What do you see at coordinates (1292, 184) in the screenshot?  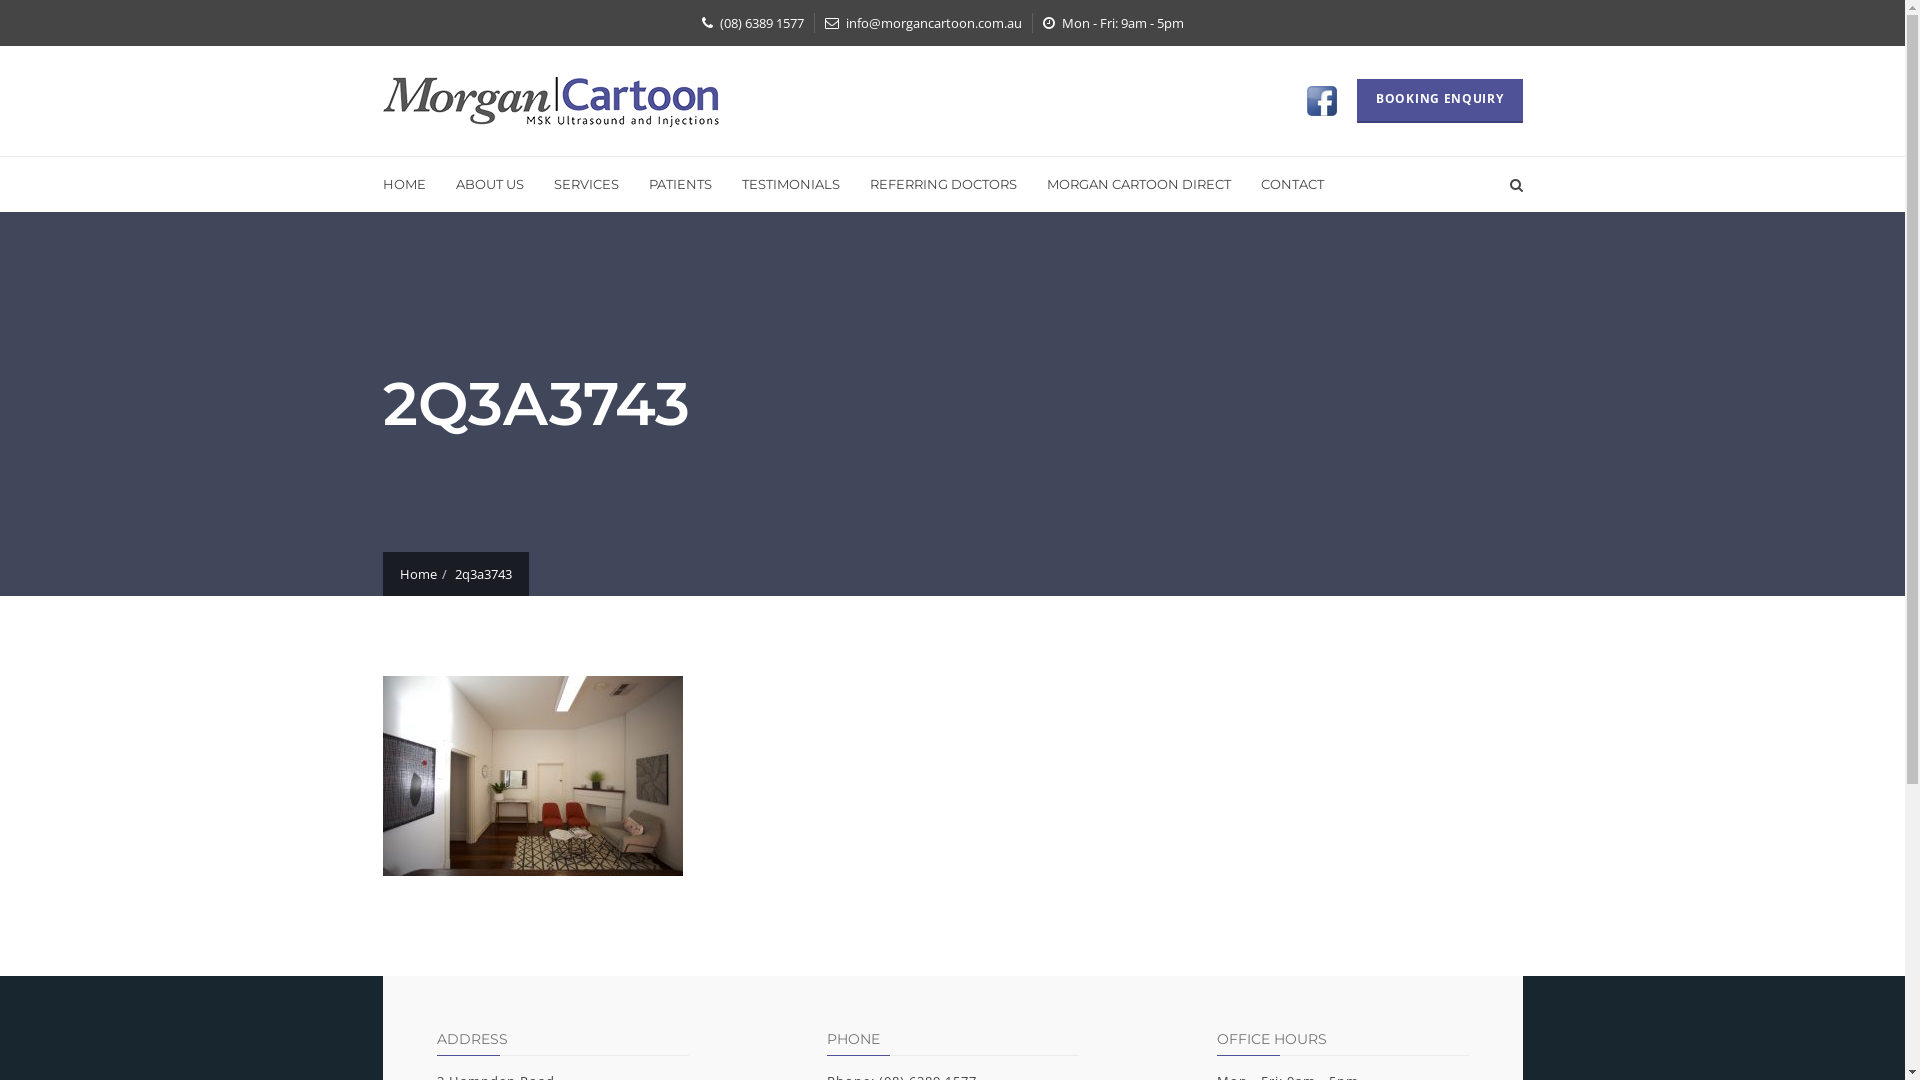 I see `CONTACT` at bounding box center [1292, 184].